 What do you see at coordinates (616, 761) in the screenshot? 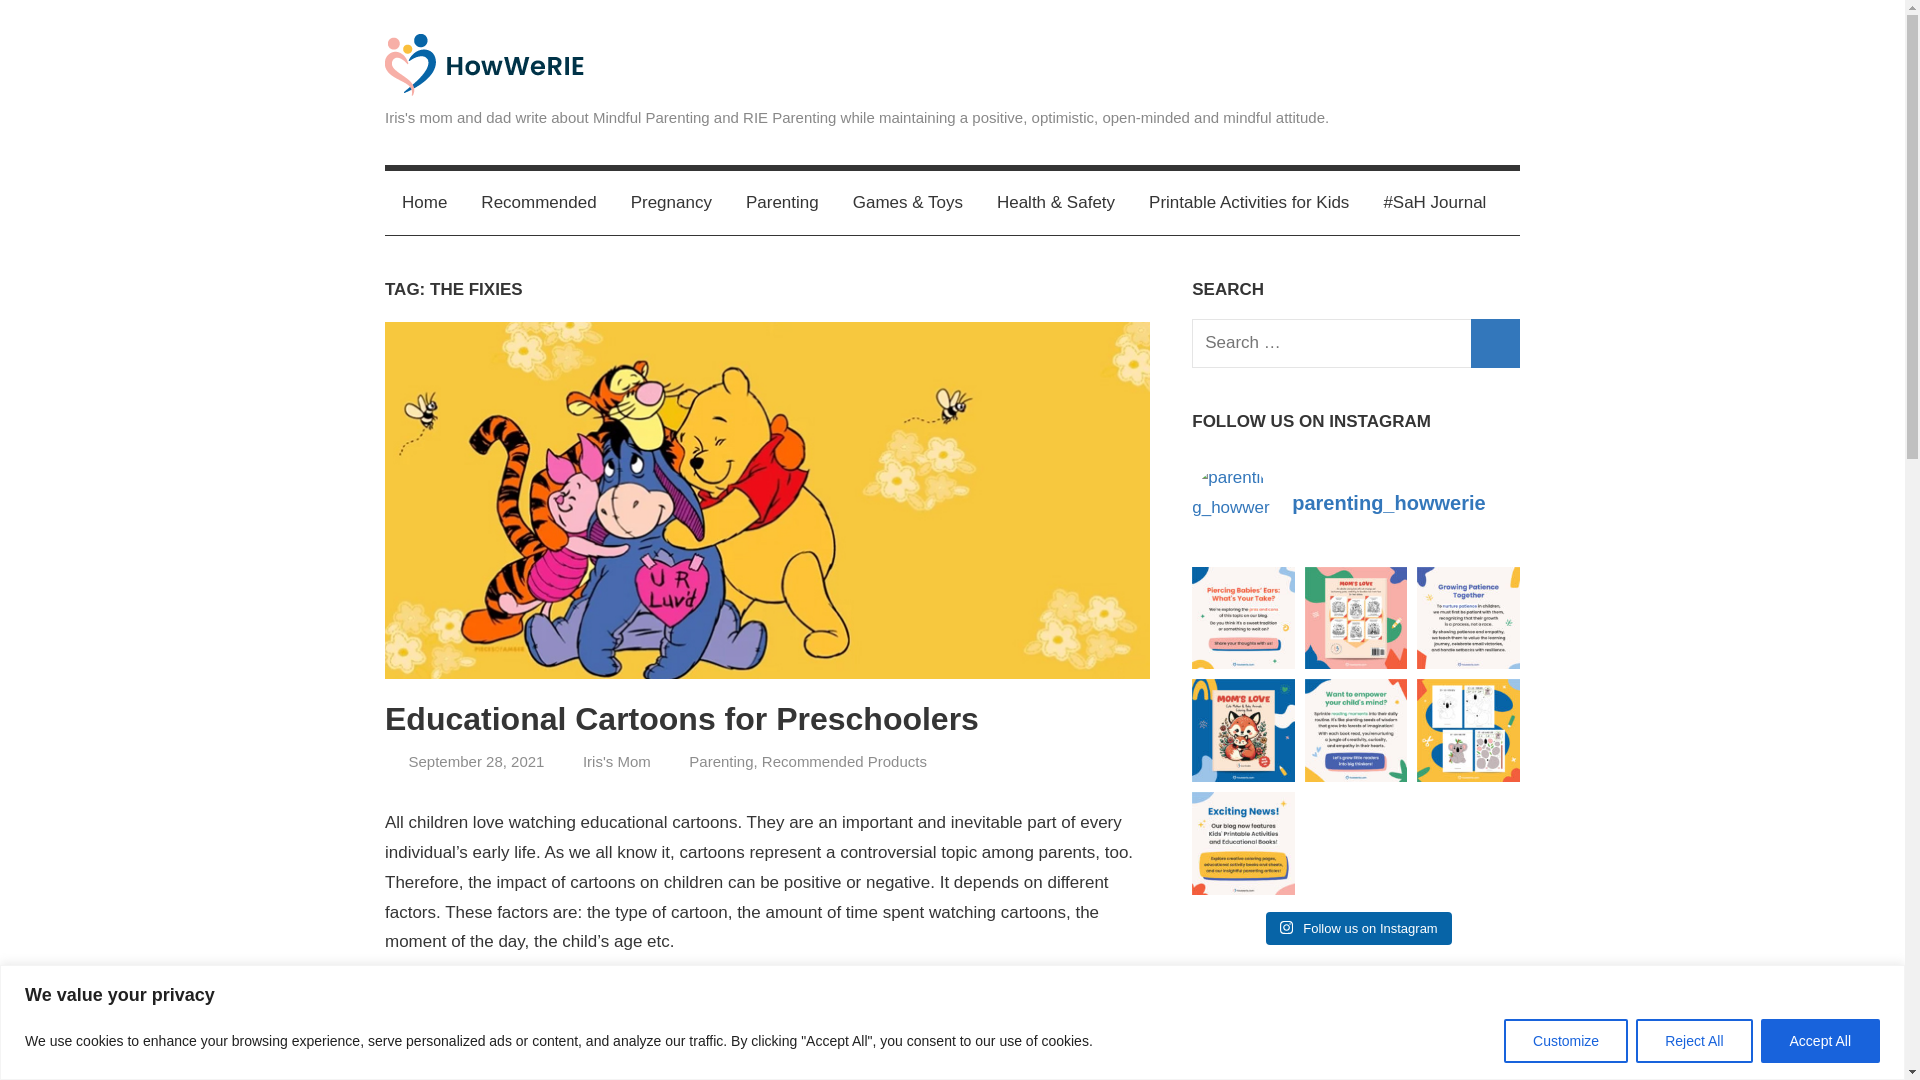
I see `Iris's Mom` at bounding box center [616, 761].